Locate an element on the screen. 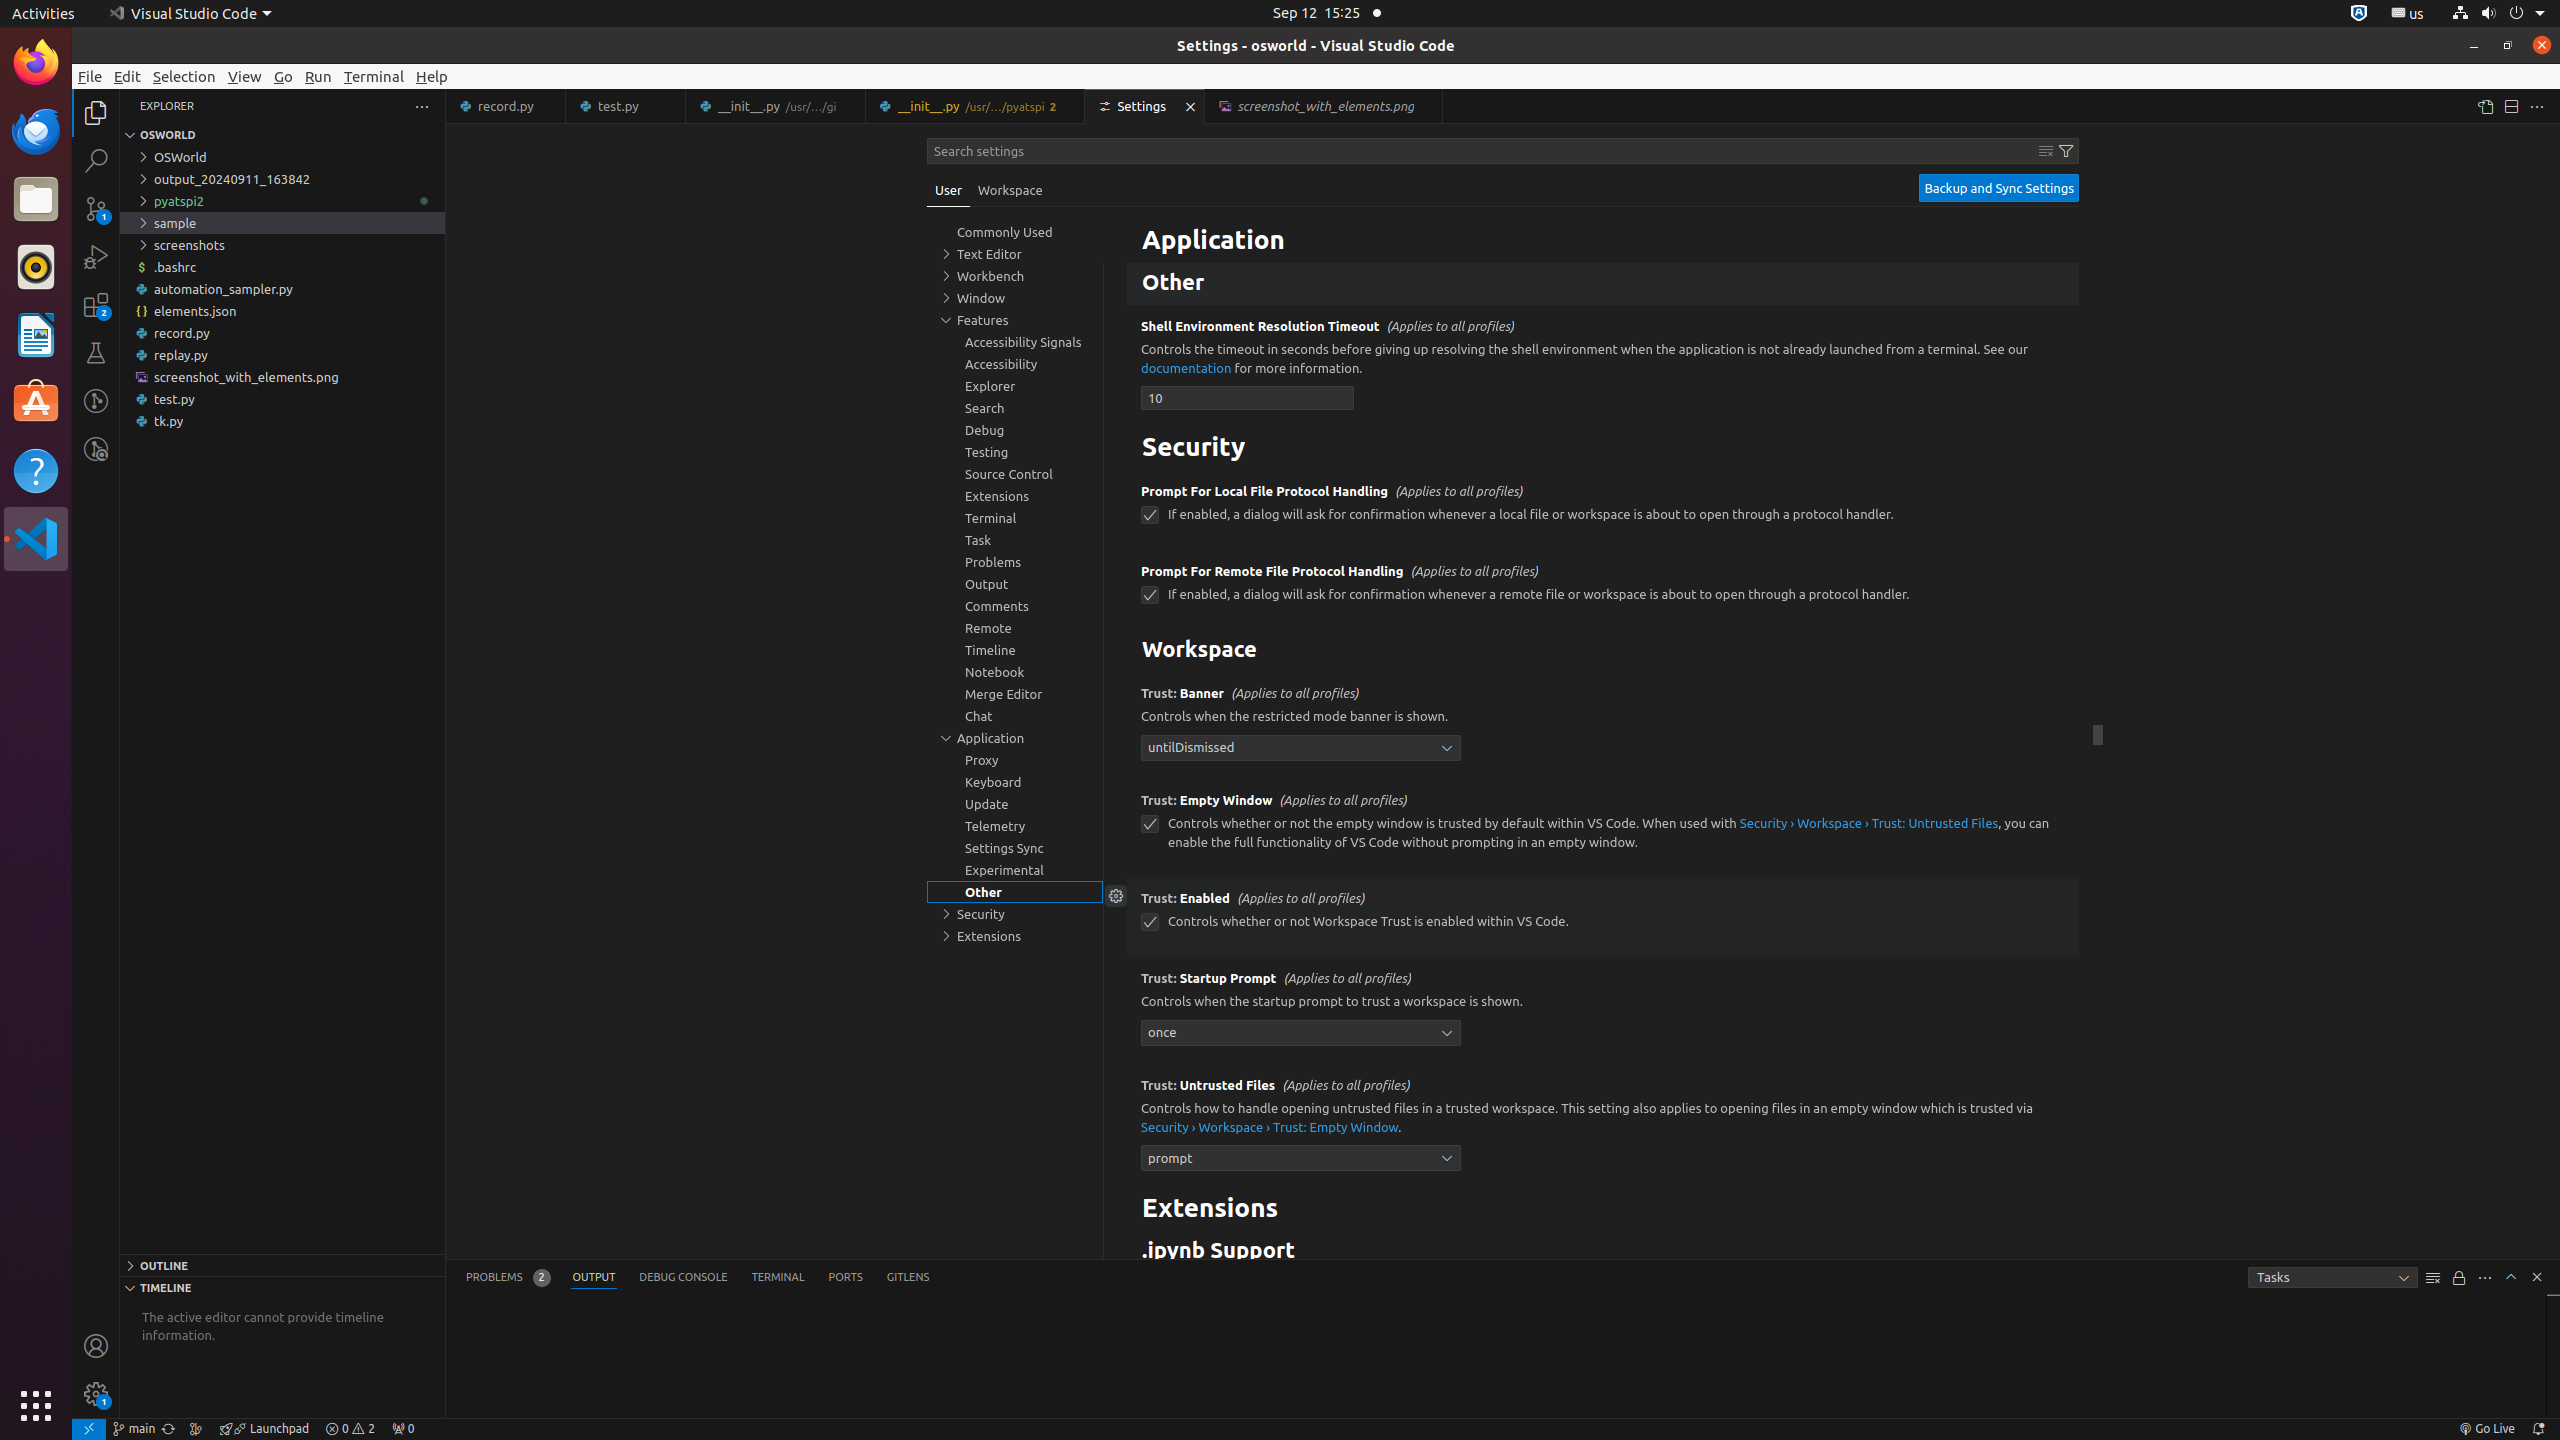  Trust Enabled. Setting value retained when switching profiles. Controls whether or not Workspace Trust is enabled within VS Code.  is located at coordinates (1603, 916).